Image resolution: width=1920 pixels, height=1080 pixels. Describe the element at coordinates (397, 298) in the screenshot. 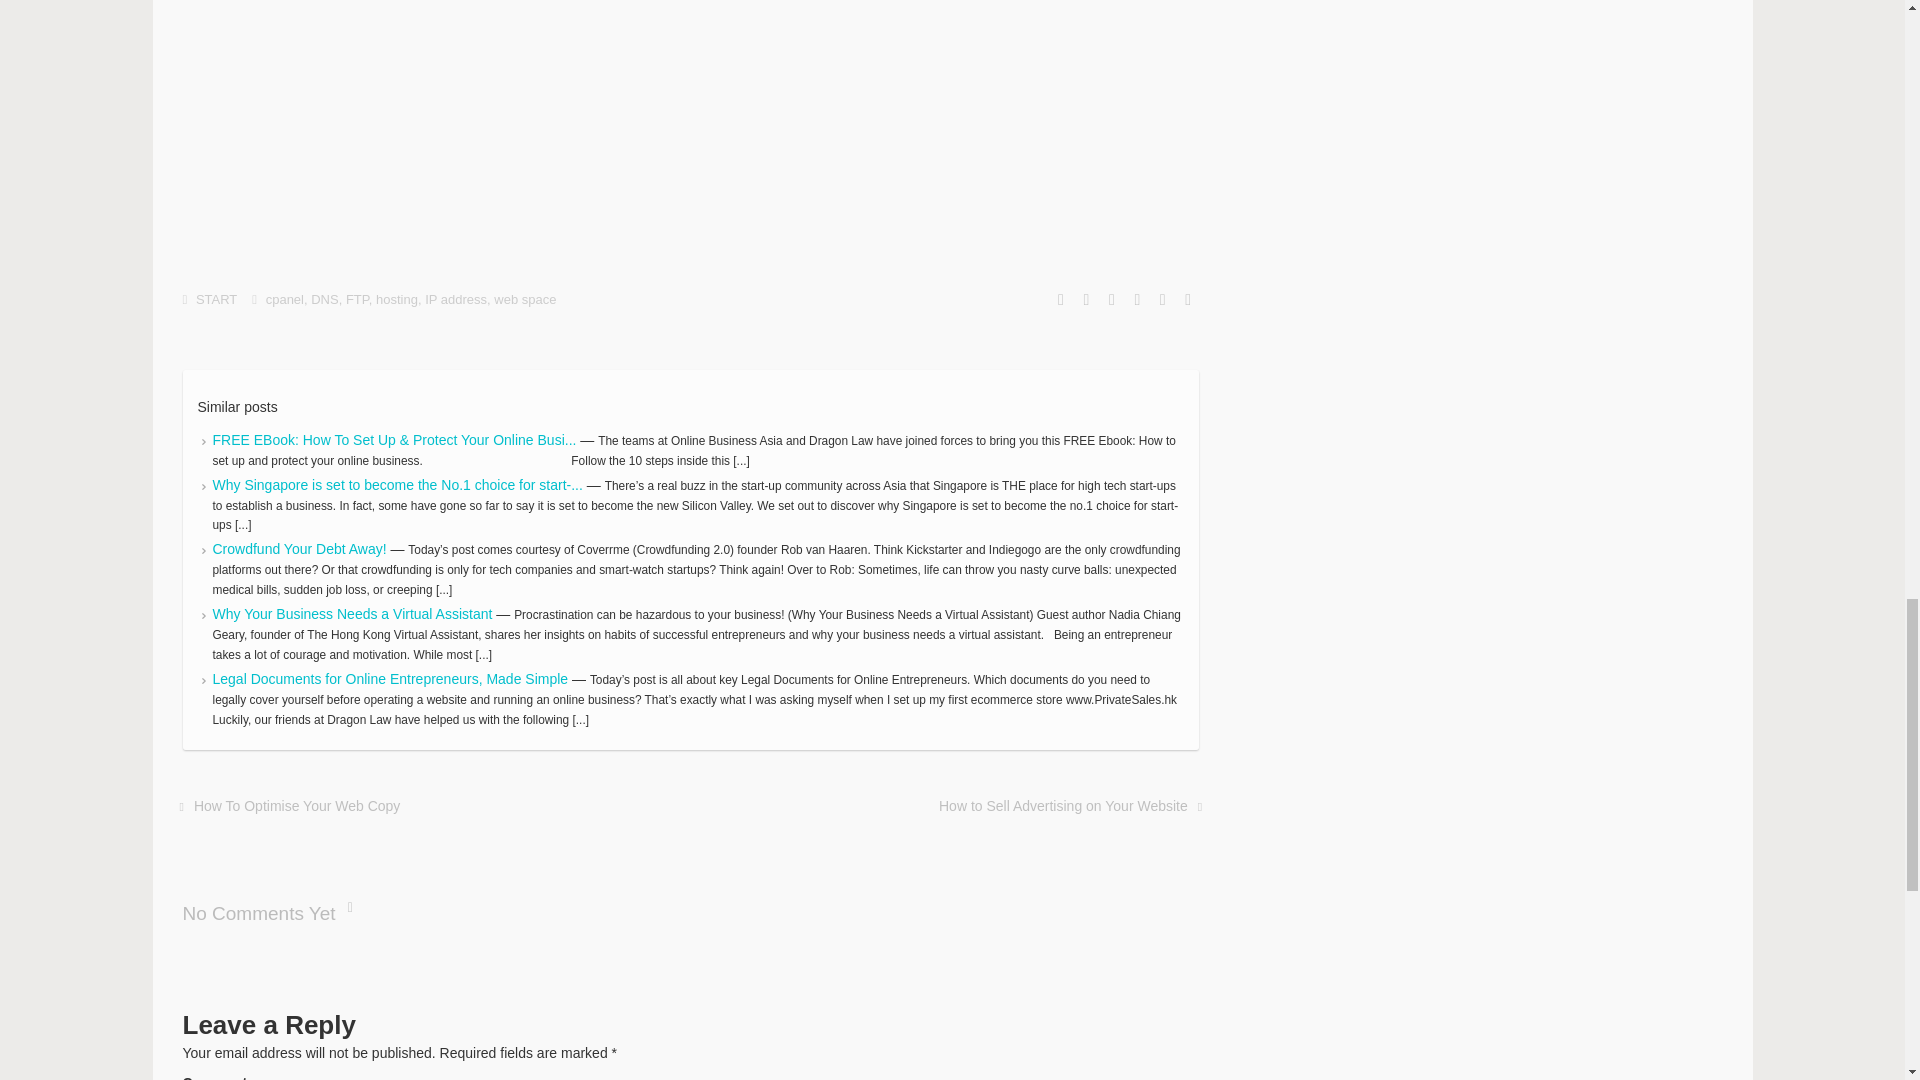

I see `hosting` at that location.